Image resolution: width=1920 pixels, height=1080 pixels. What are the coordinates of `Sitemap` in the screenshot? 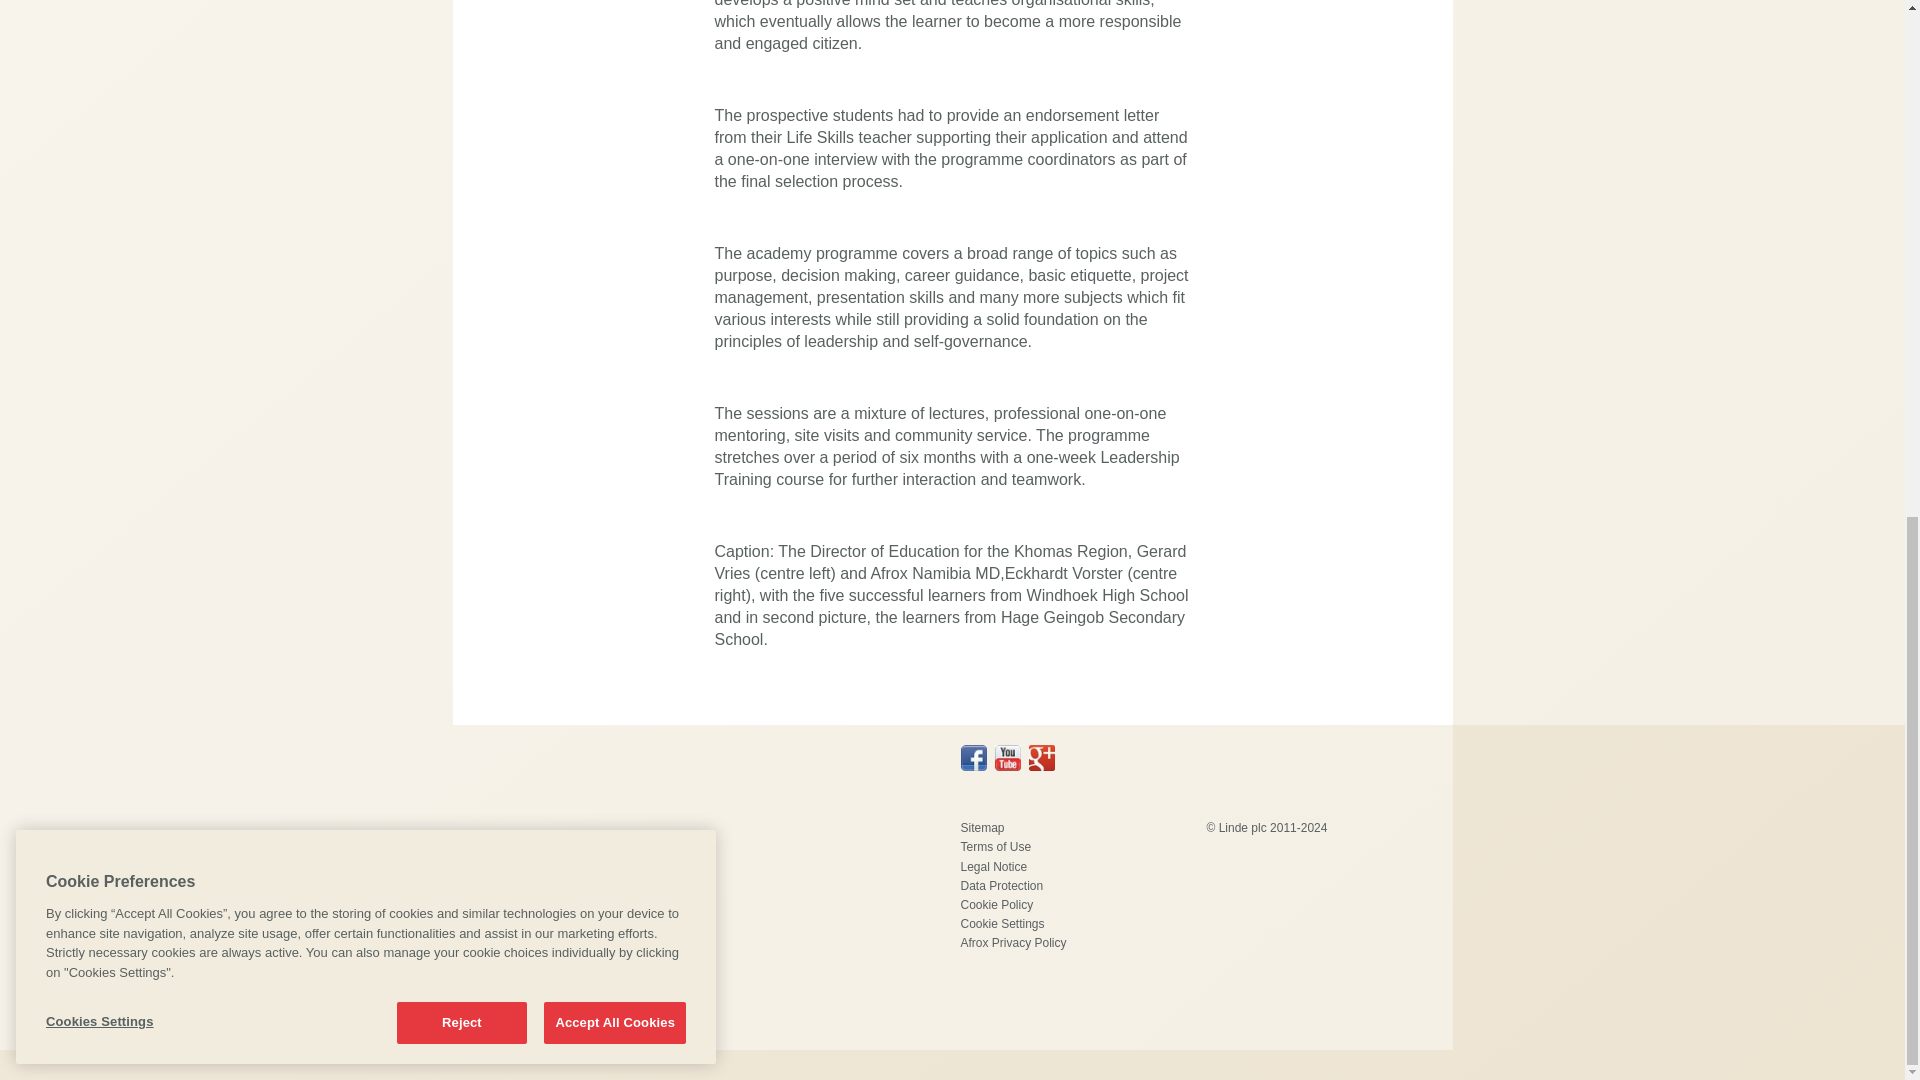 It's located at (982, 827).